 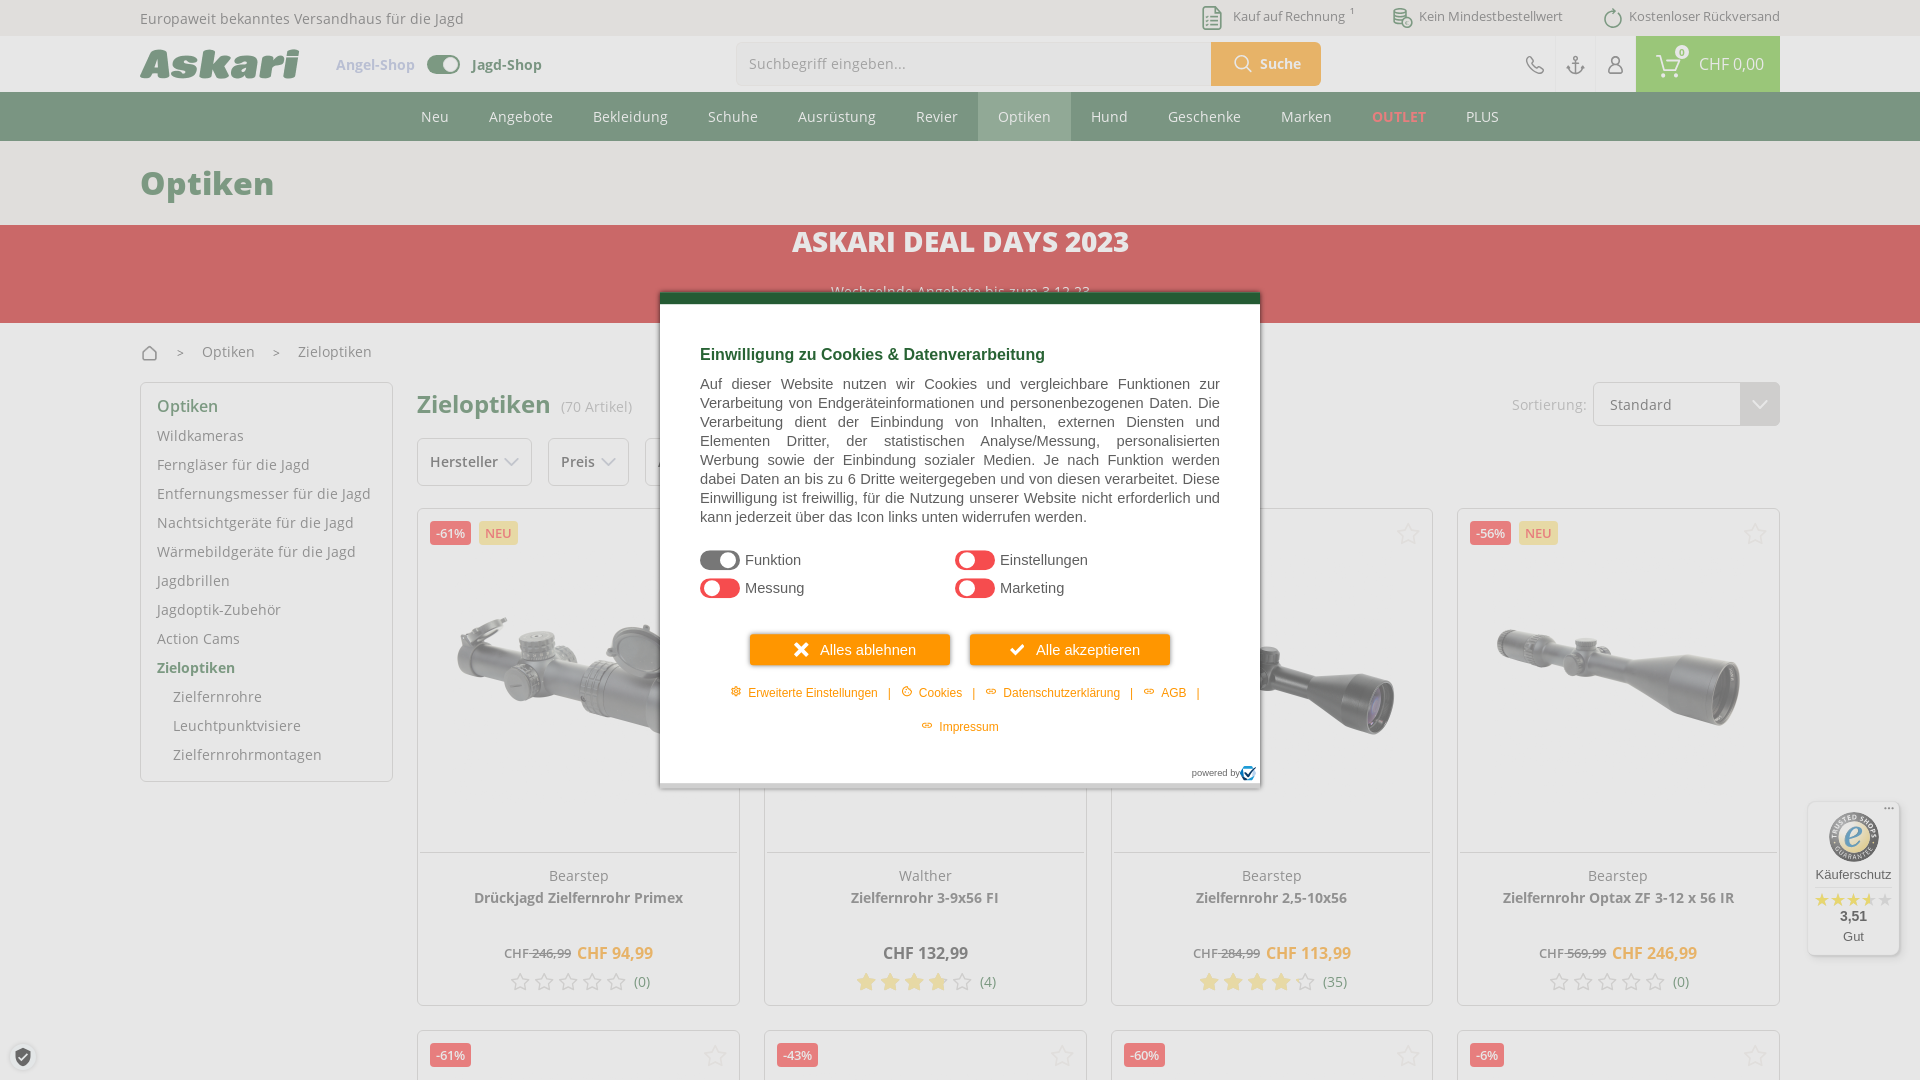 What do you see at coordinates (1272, 678) in the screenshot?
I see `Bearstep Zielfernrohr 2,5-10x56` at bounding box center [1272, 678].